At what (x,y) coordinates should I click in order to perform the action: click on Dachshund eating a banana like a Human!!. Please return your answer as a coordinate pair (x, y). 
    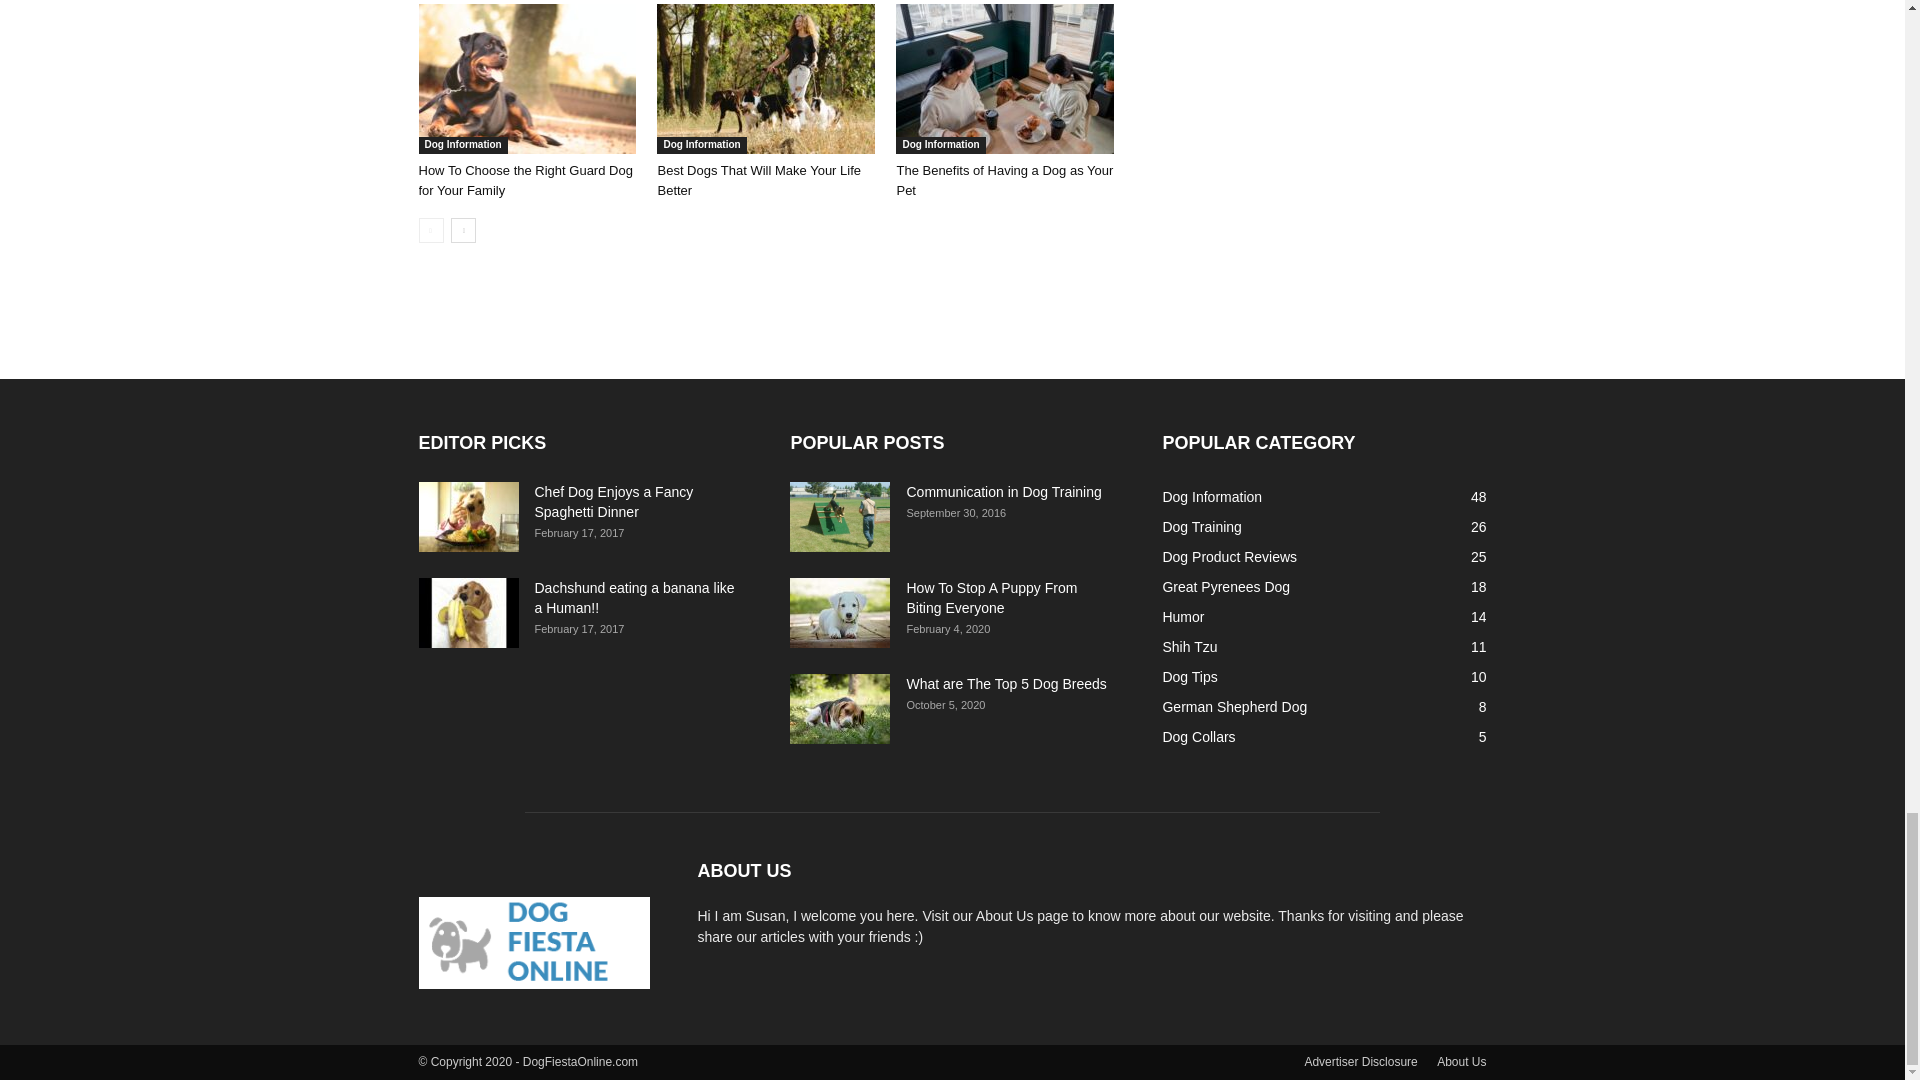
    Looking at the image, I should click on (468, 612).